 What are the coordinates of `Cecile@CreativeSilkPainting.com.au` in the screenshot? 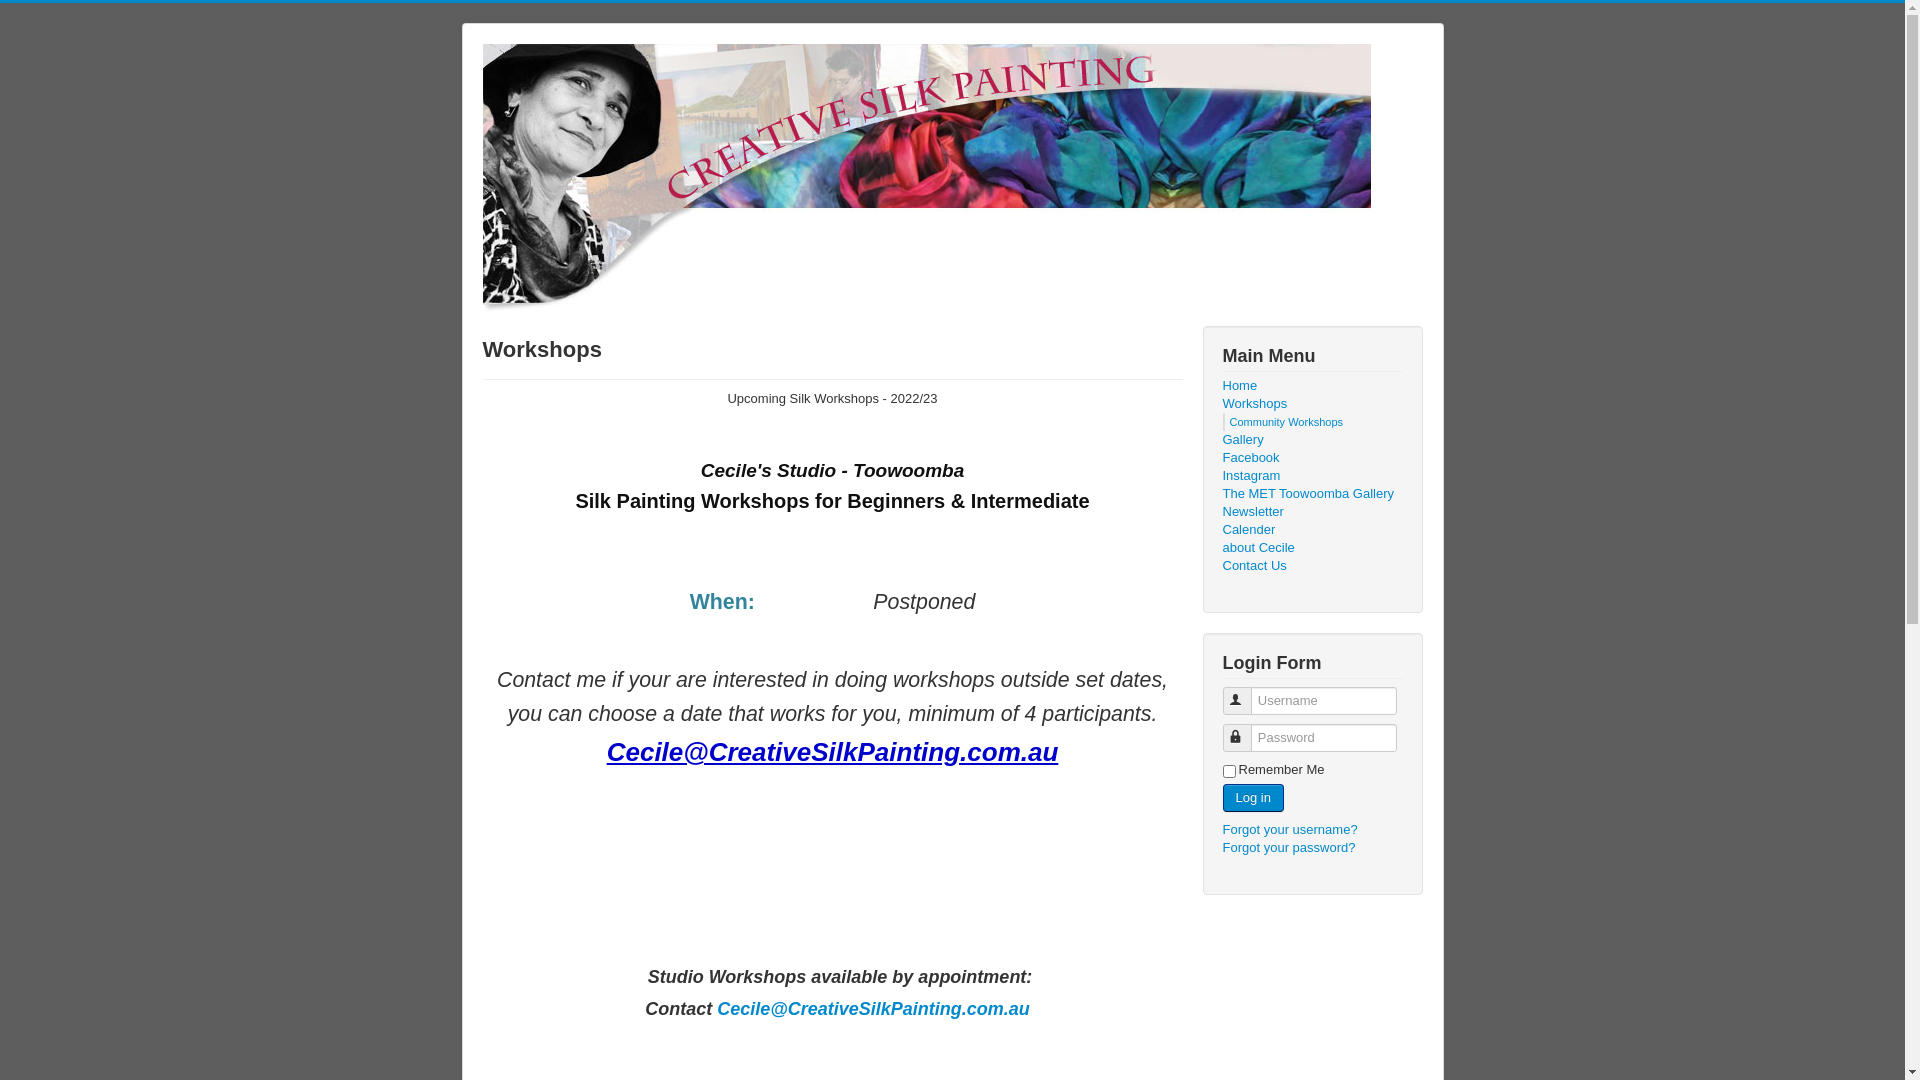 It's located at (874, 1009).